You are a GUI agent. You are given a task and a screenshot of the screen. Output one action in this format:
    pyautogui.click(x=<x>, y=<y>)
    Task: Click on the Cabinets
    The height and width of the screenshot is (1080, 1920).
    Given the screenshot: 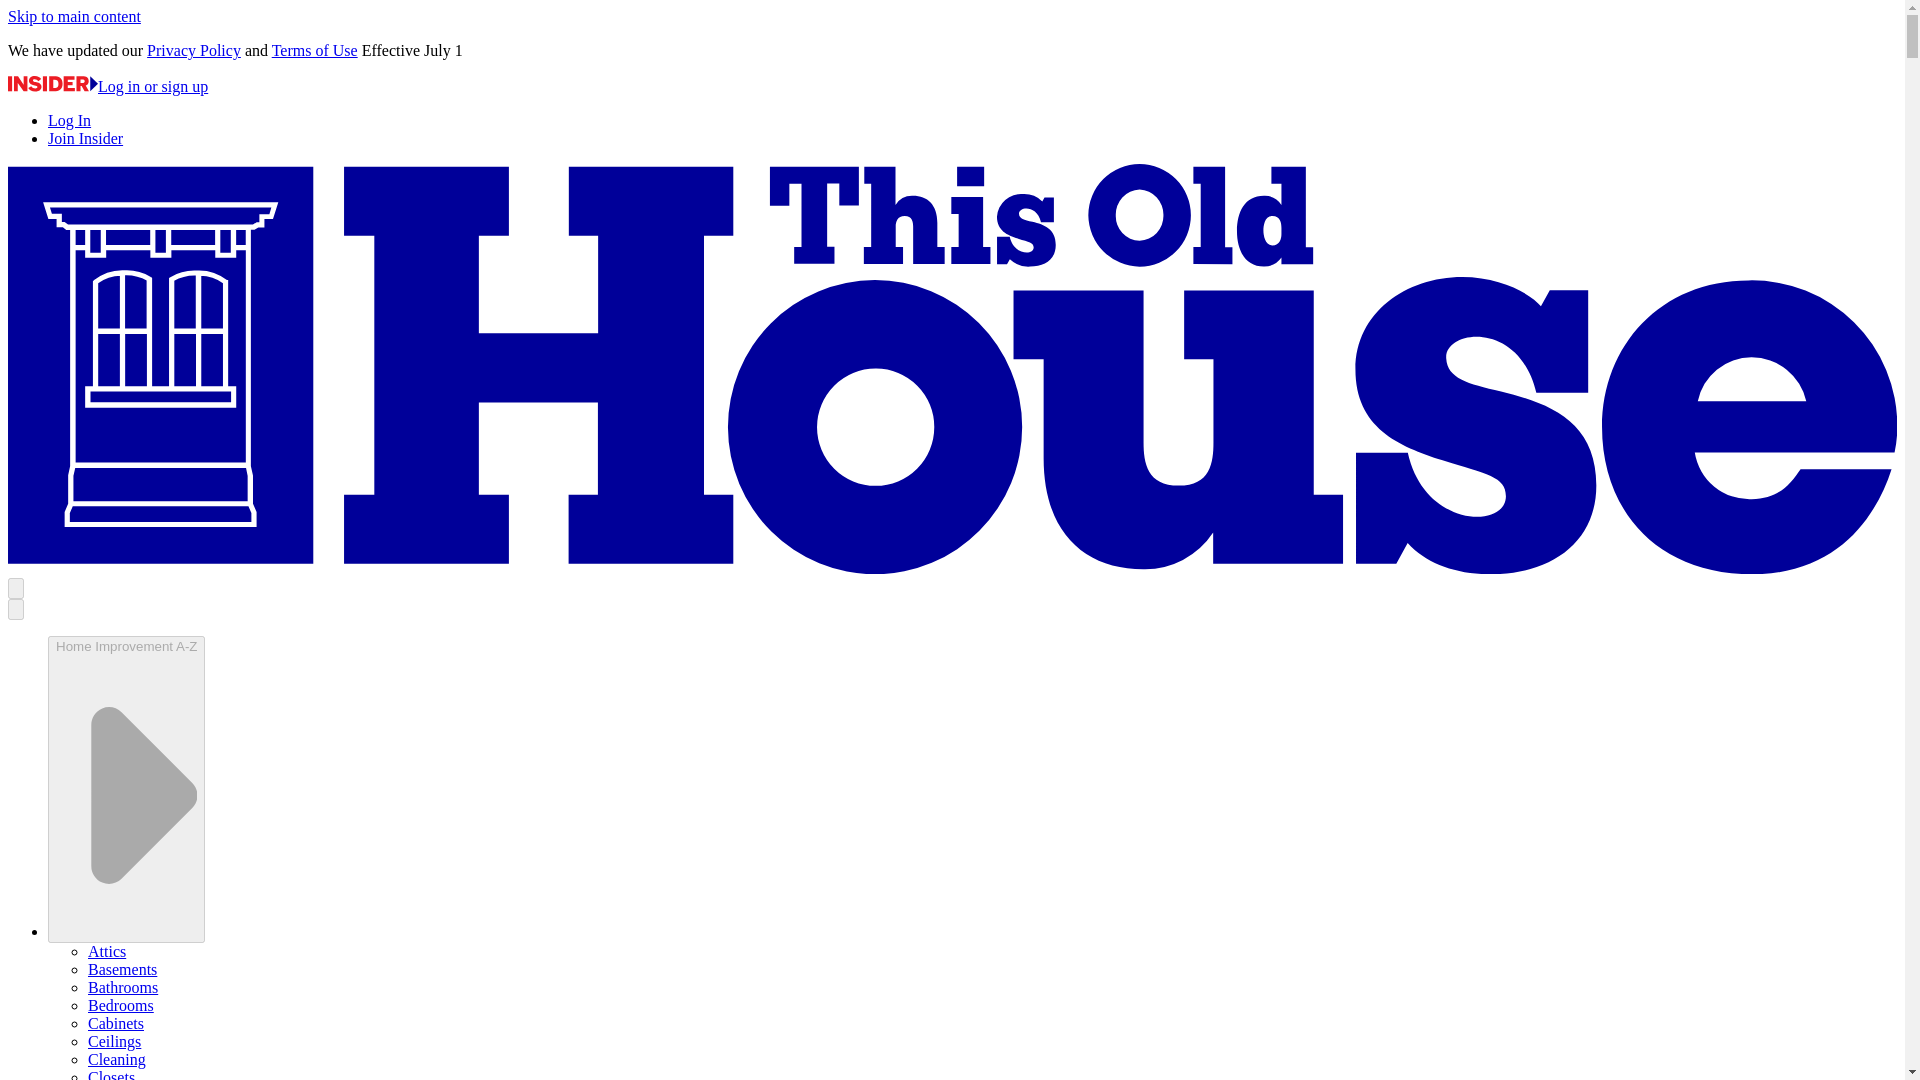 What is the action you would take?
    pyautogui.click(x=116, y=1024)
    